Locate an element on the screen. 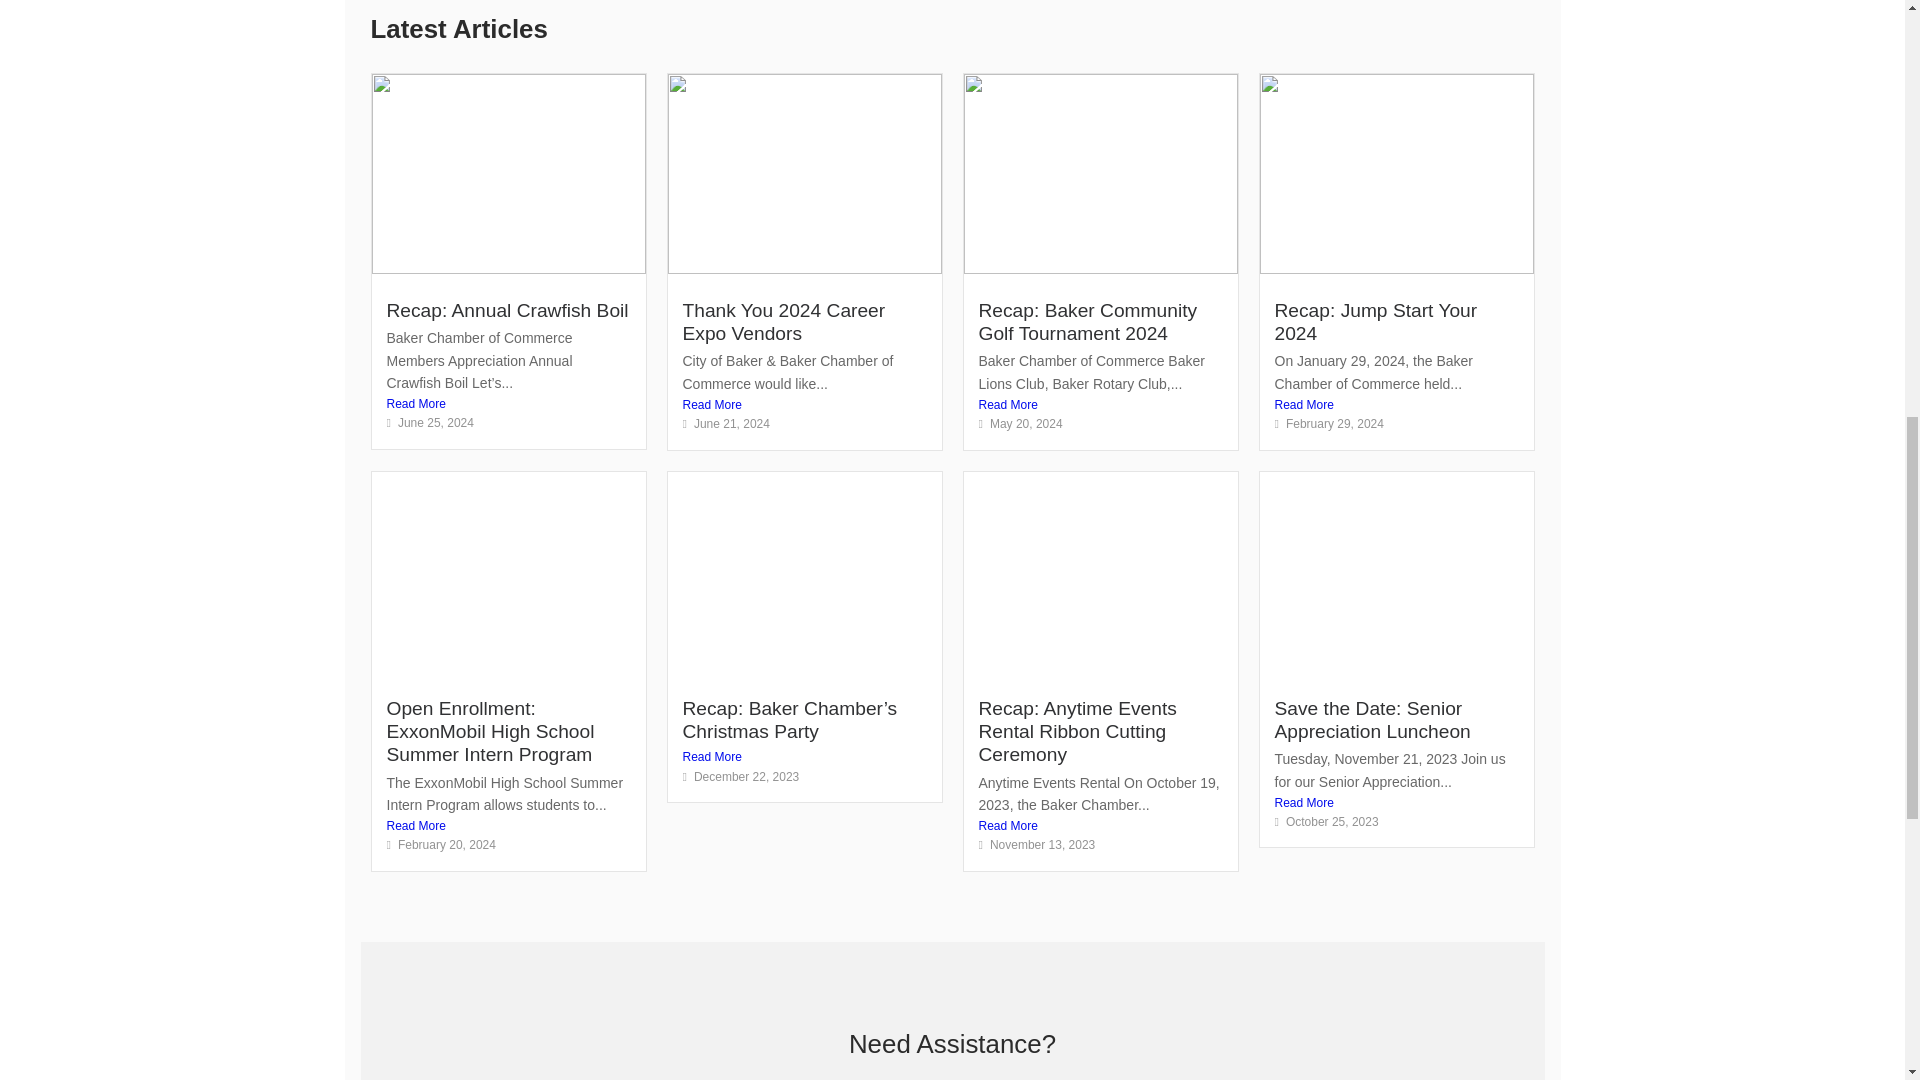 This screenshot has height=1080, width=1920. Recap: Baker Community Golf Tournament 2024 is located at coordinates (1086, 322).